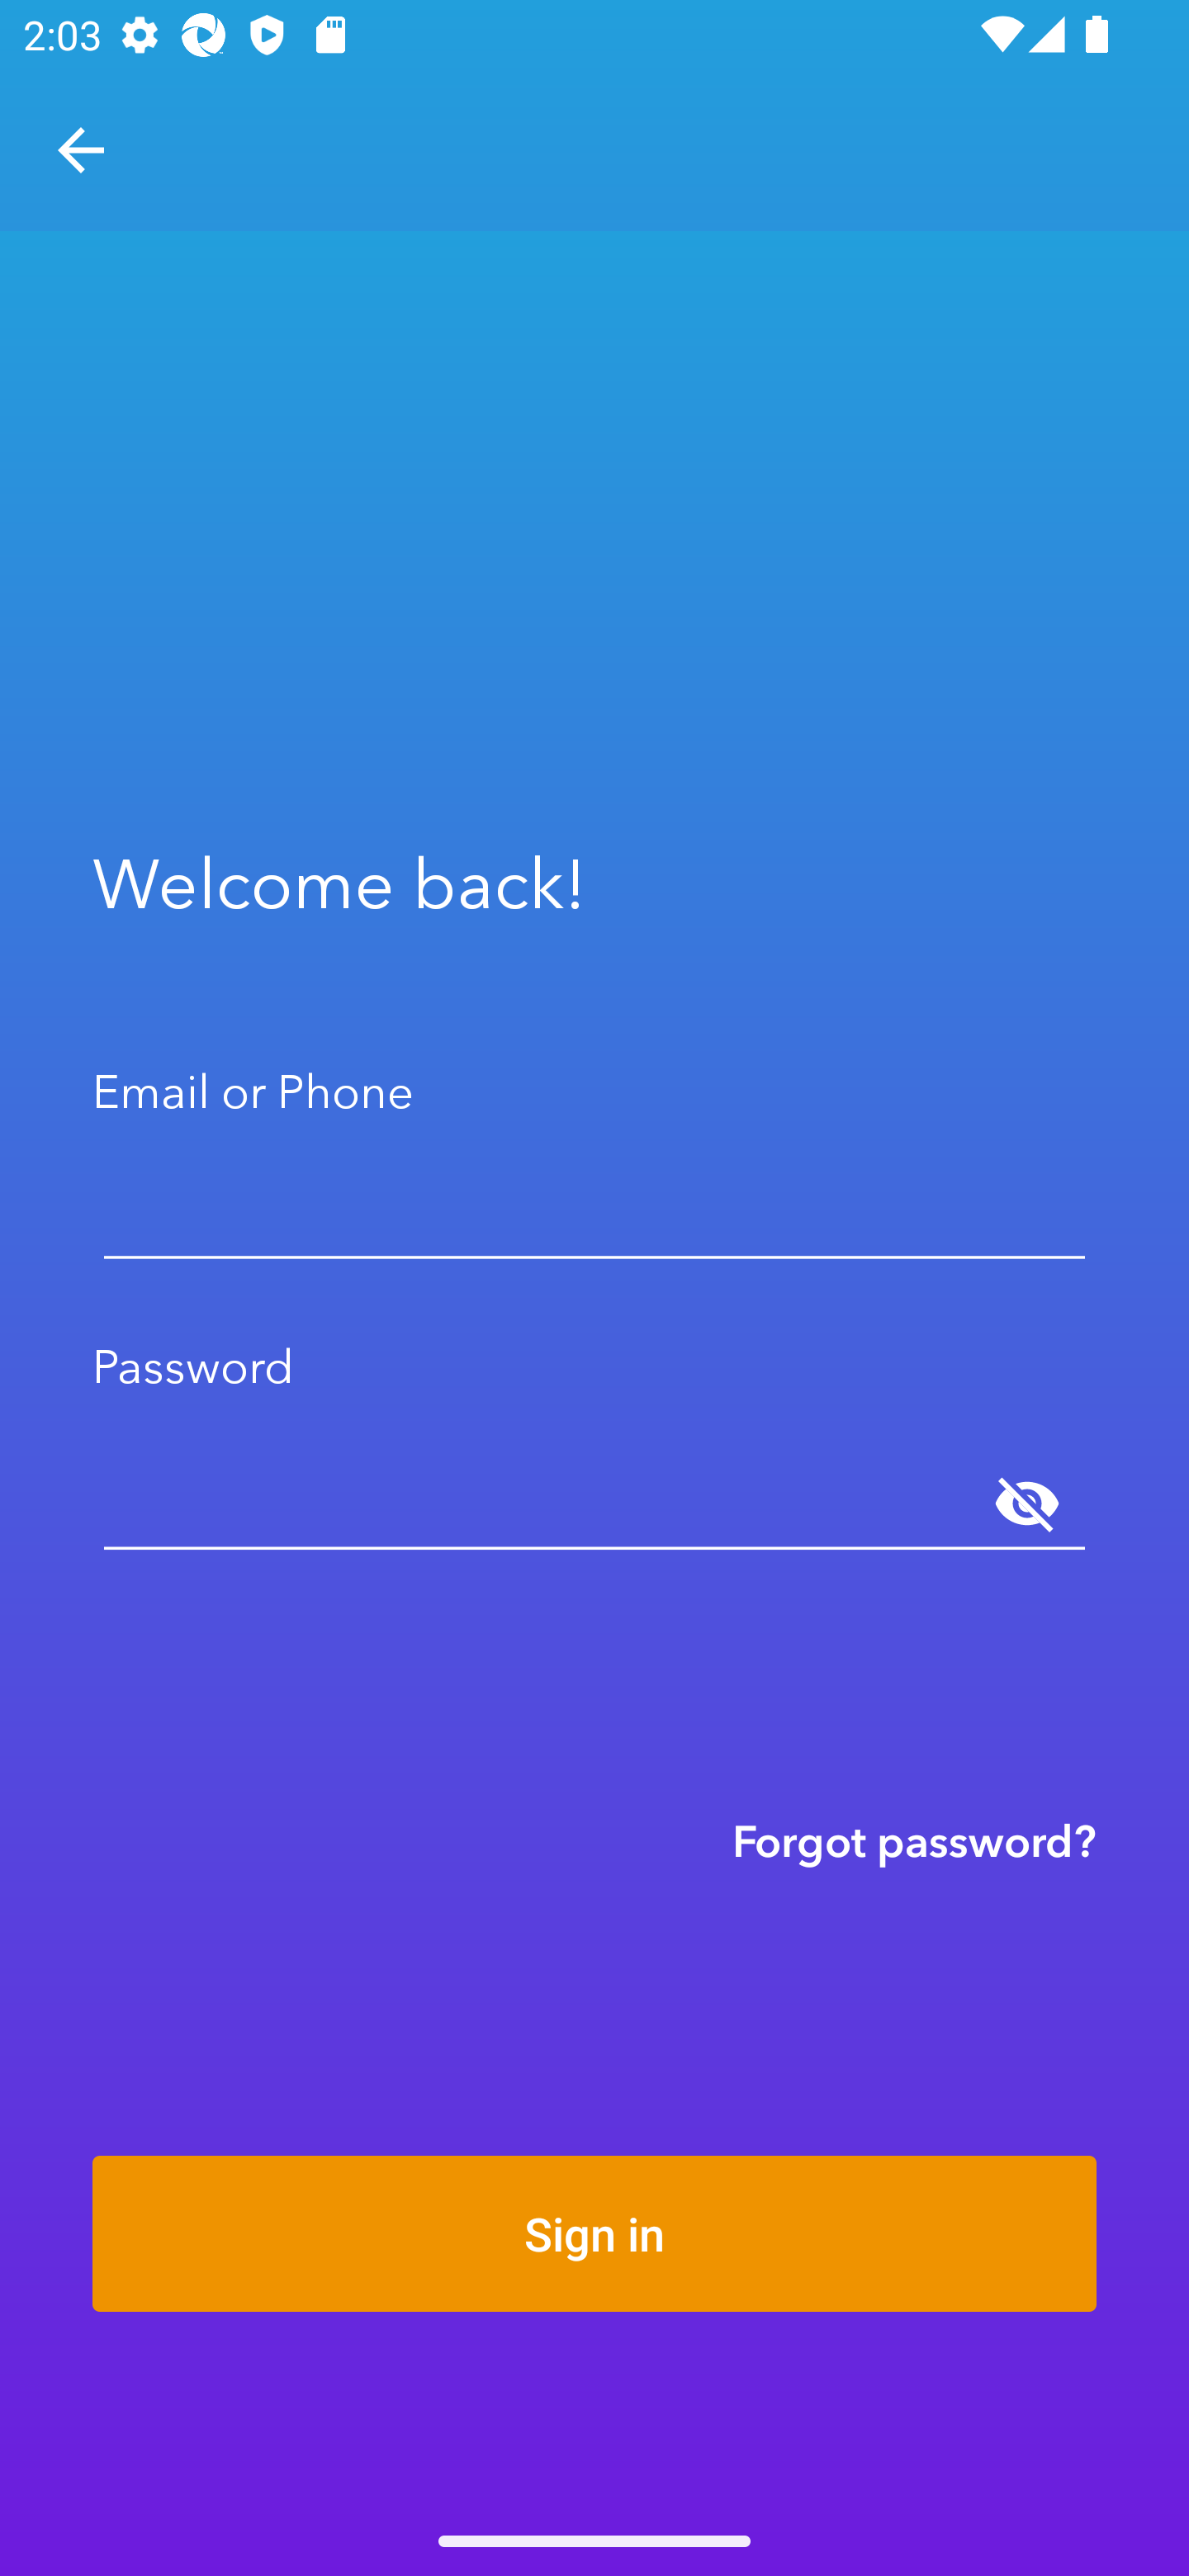 Image resolution: width=1189 pixels, height=2576 pixels. Describe the element at coordinates (914, 1840) in the screenshot. I see `Forgot password?` at that location.